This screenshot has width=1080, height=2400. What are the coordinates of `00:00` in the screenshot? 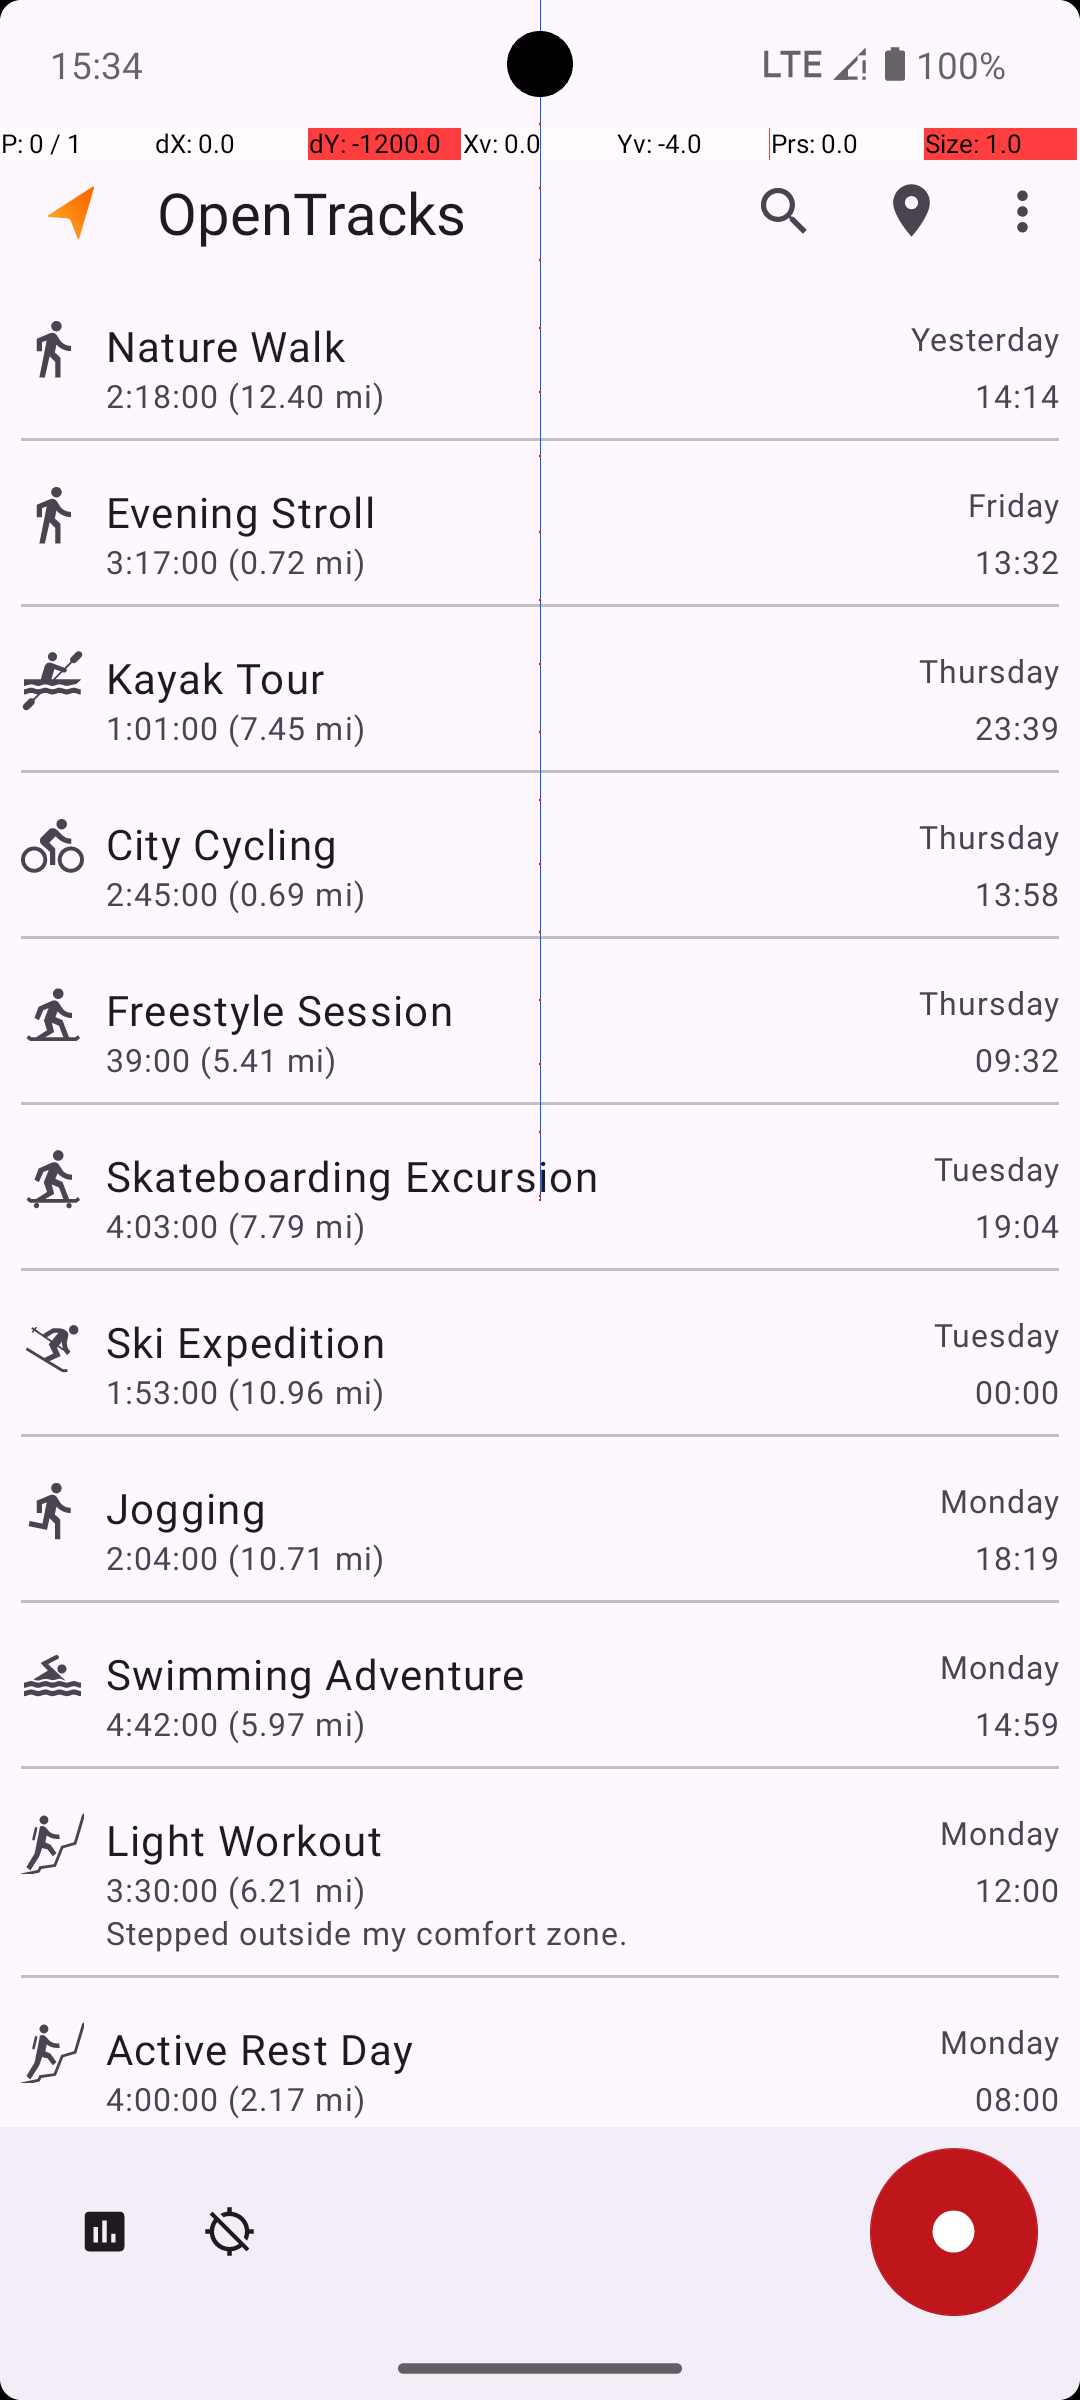 It's located at (1016, 1392).